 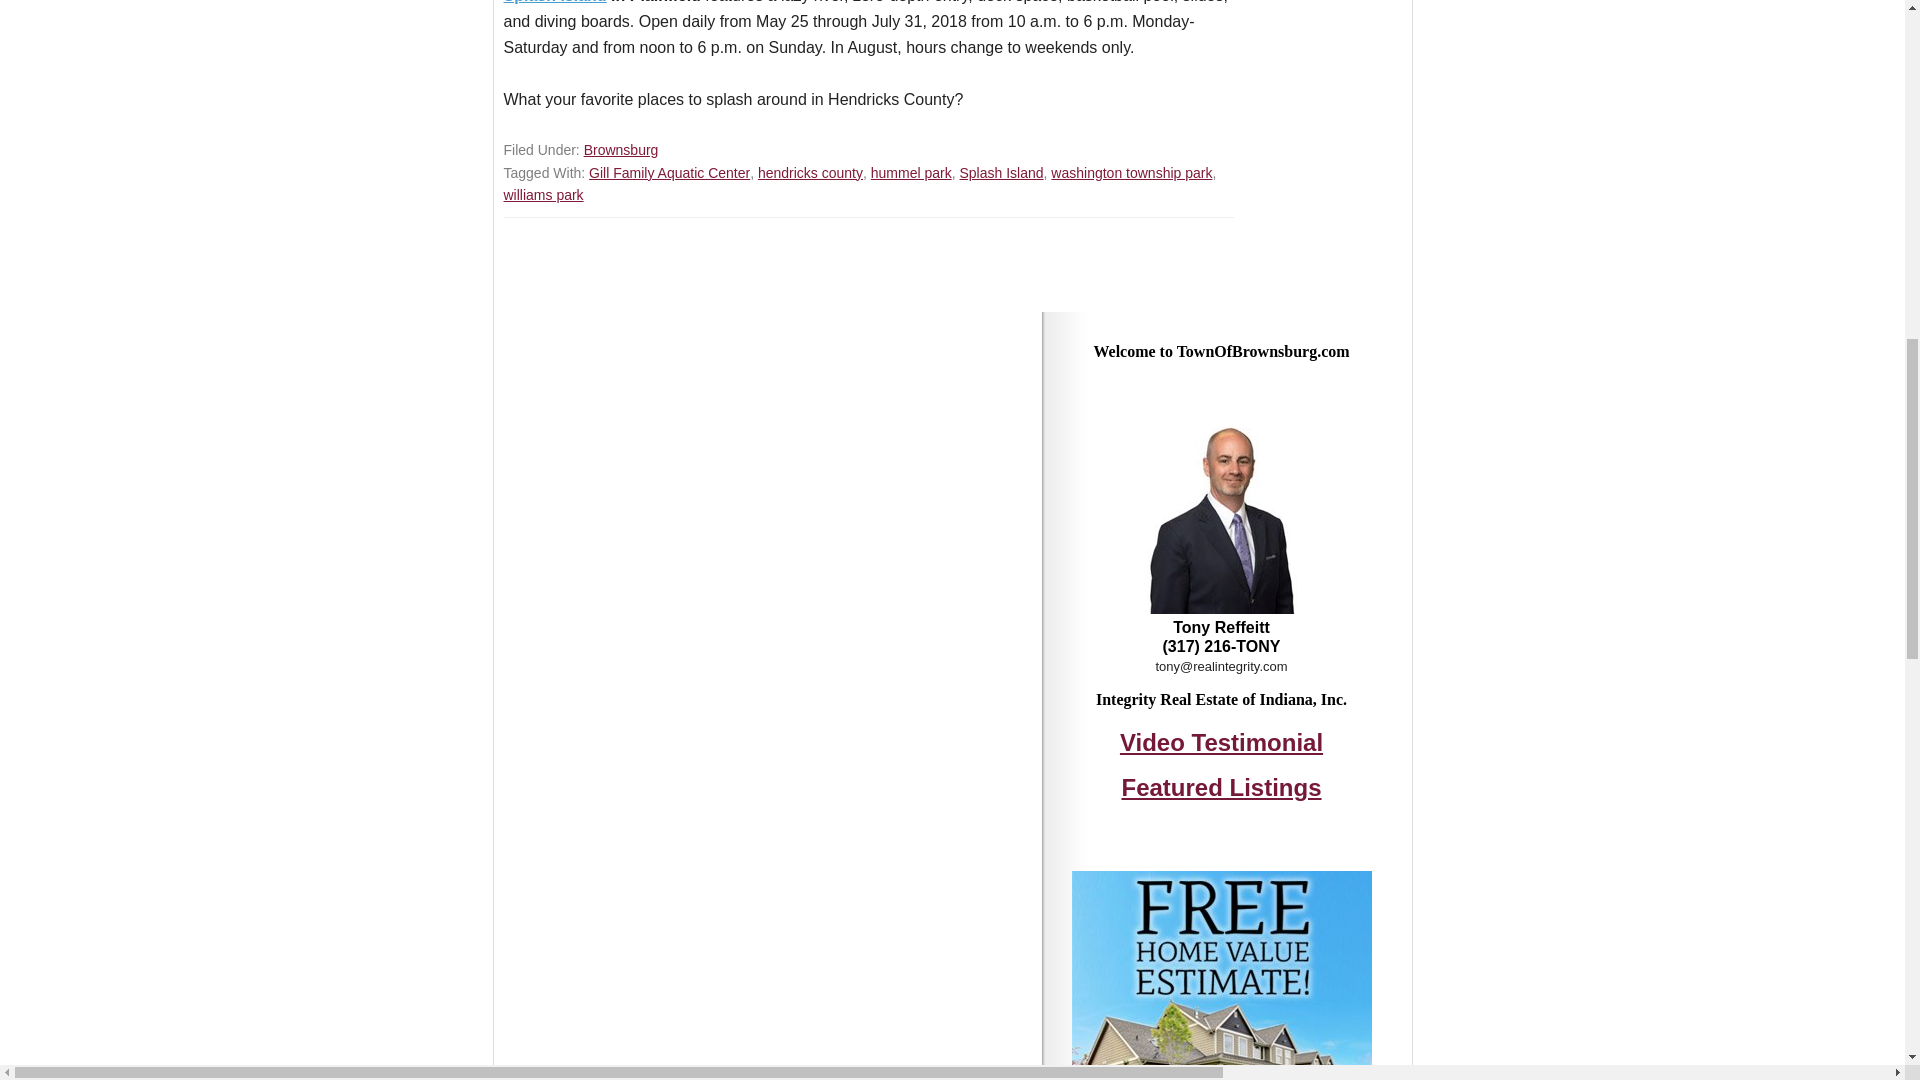 I want to click on Featured Links, so click(x=1220, y=788).